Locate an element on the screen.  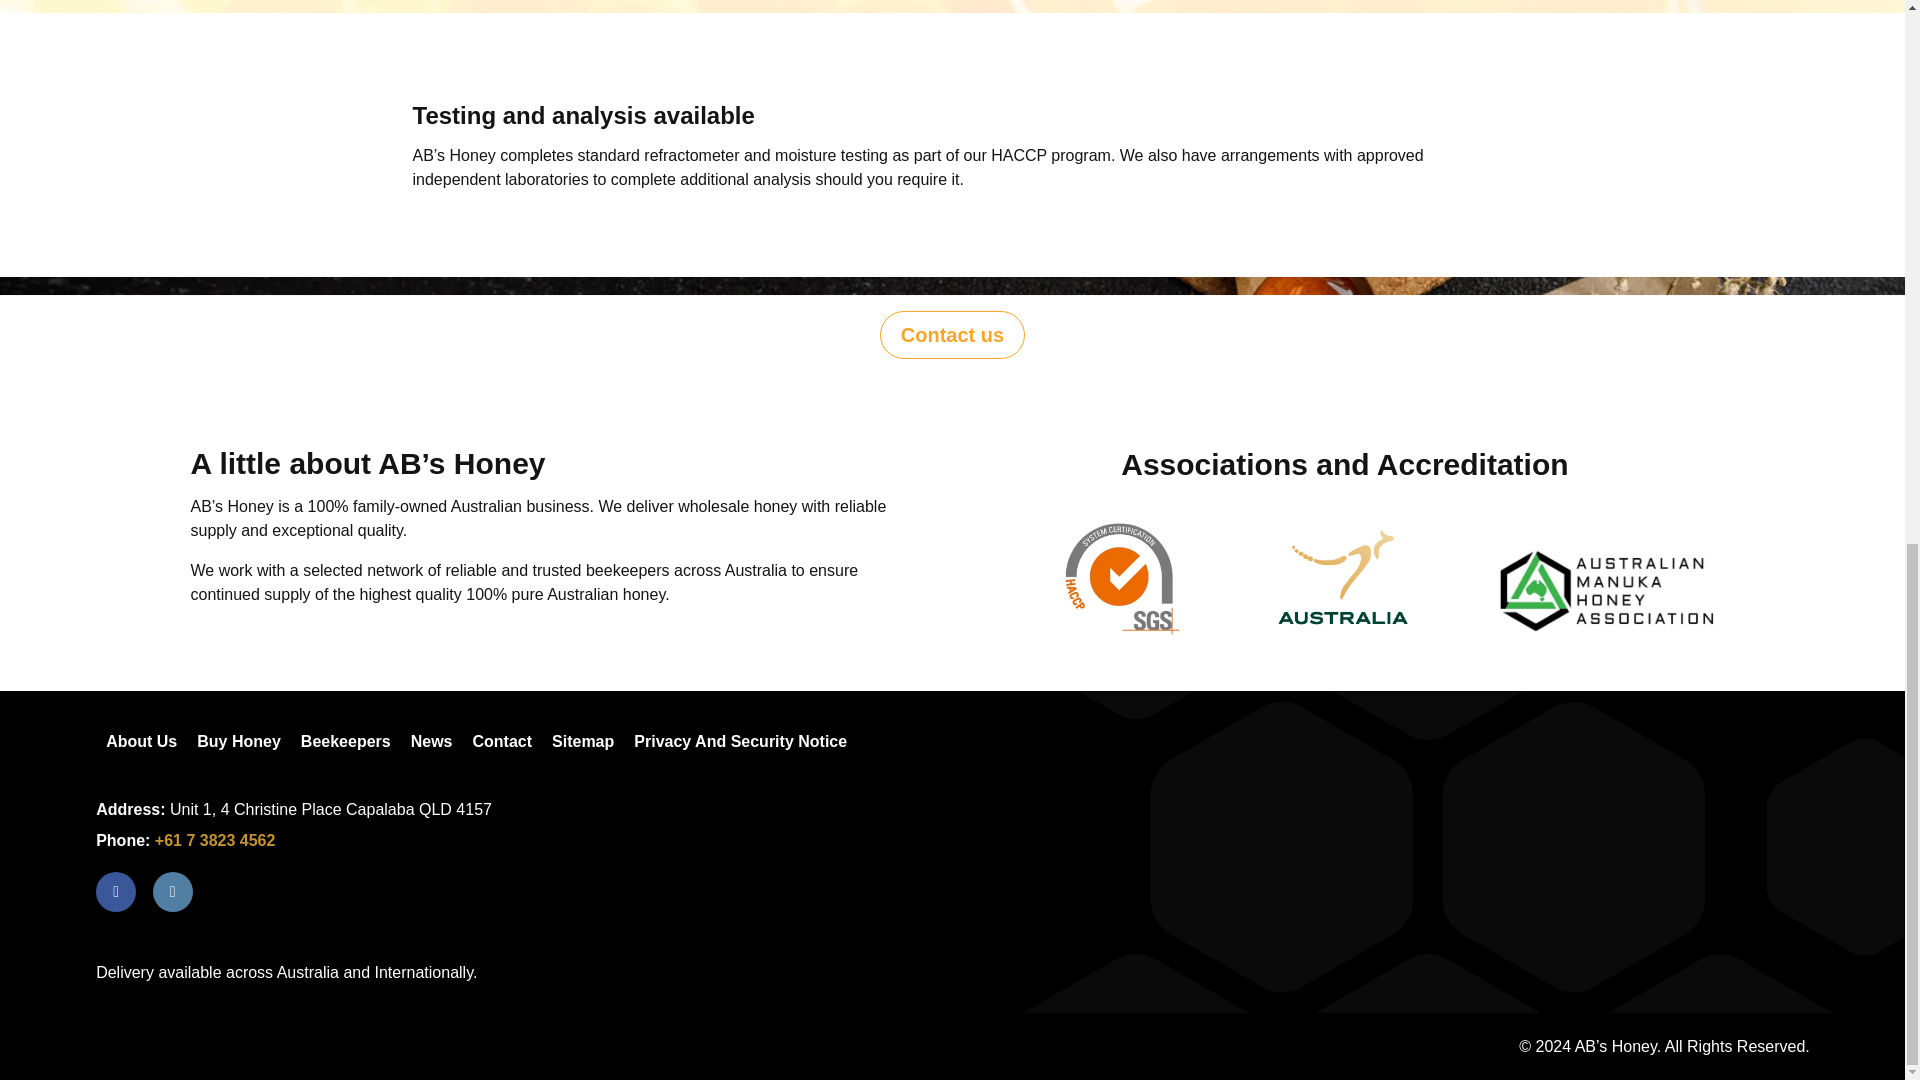
Beekeepers is located at coordinates (346, 742).